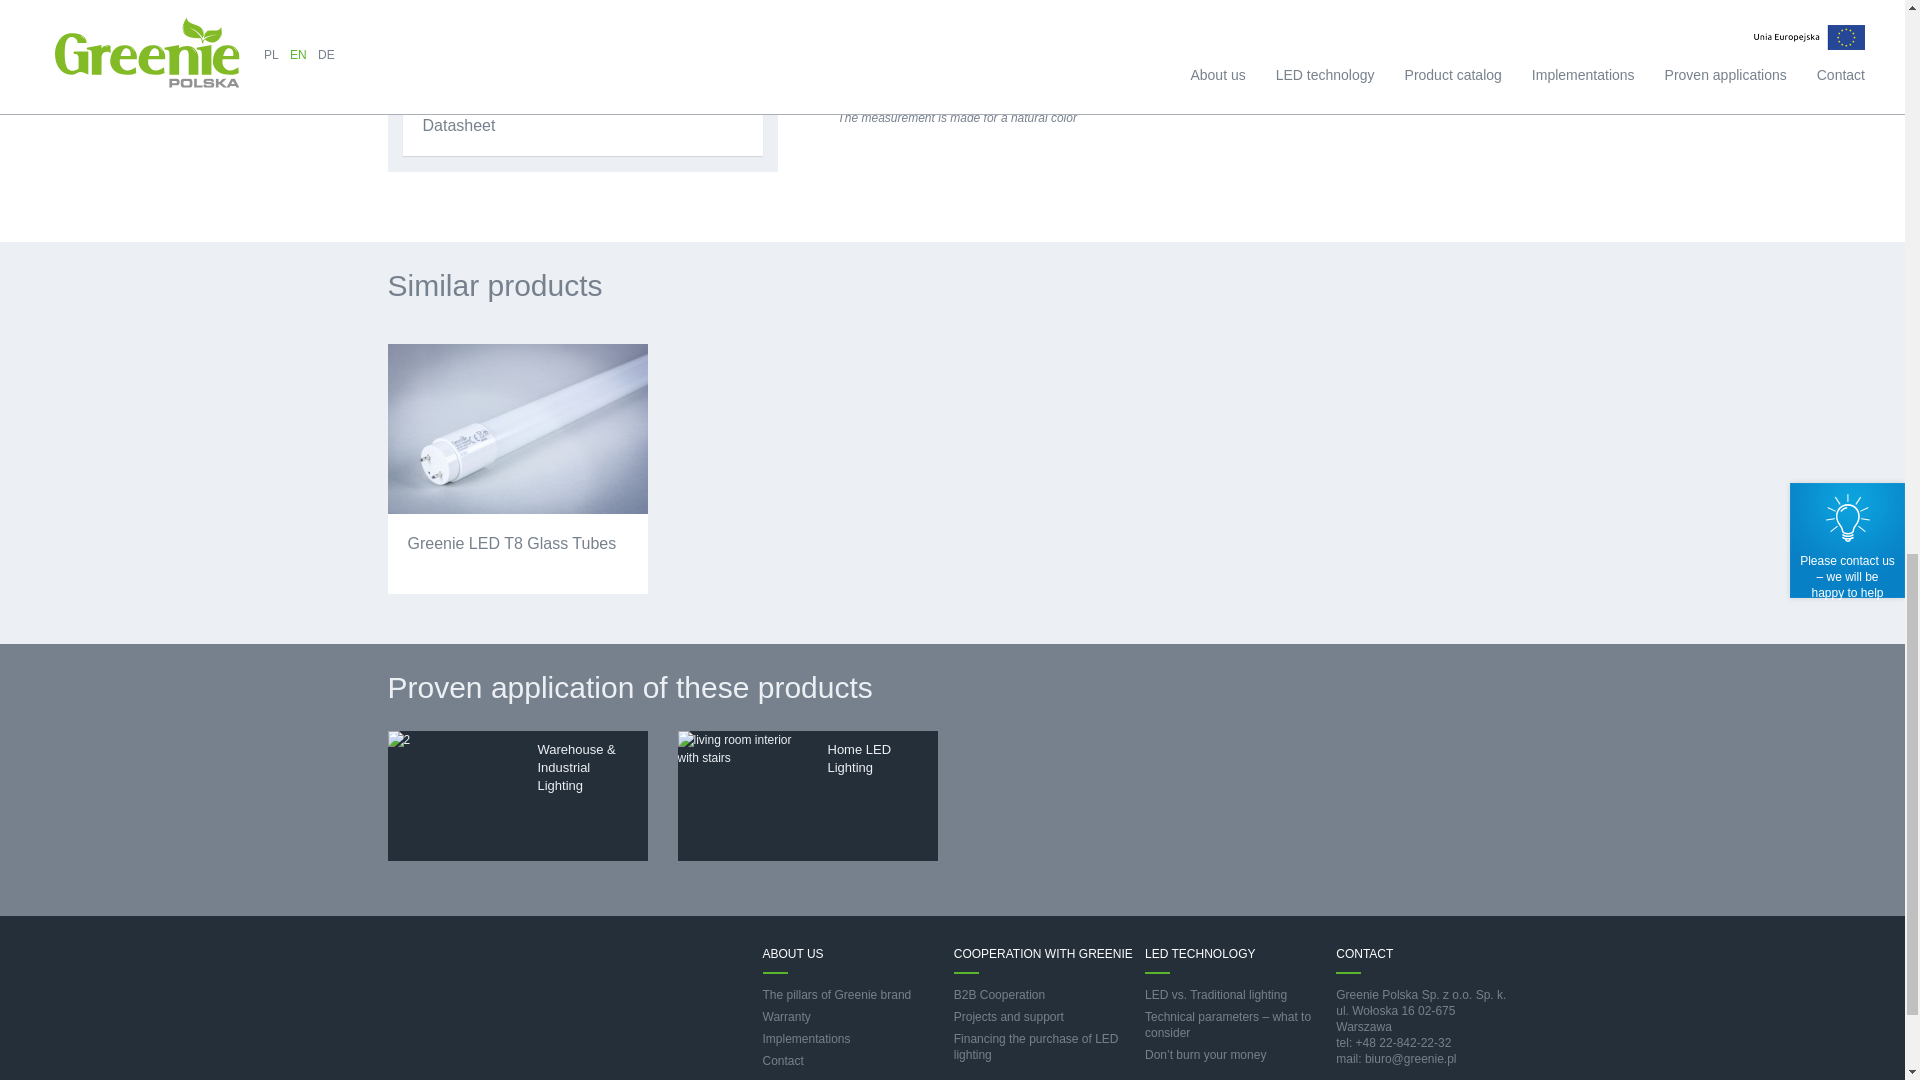  I want to click on Datasheet, so click(582, 126).